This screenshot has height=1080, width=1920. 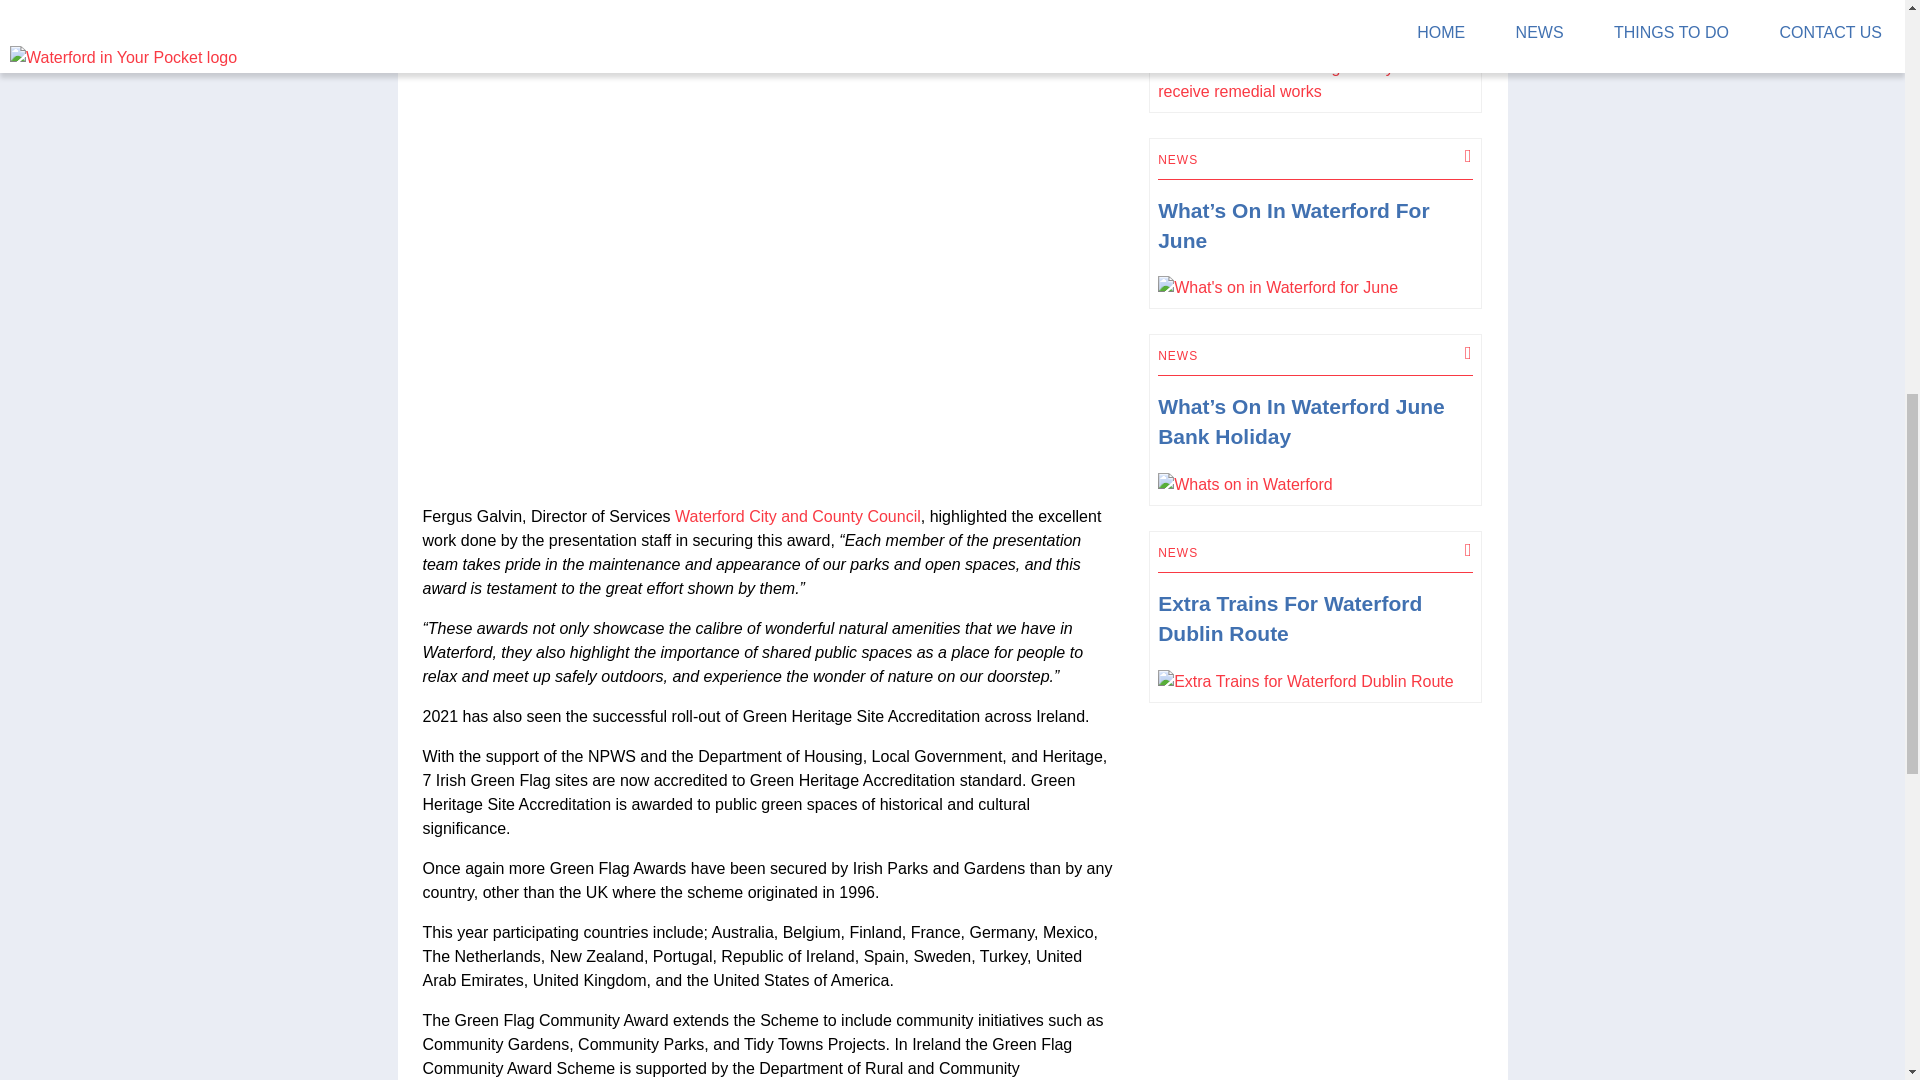 I want to click on NEWS, so click(x=1178, y=160).